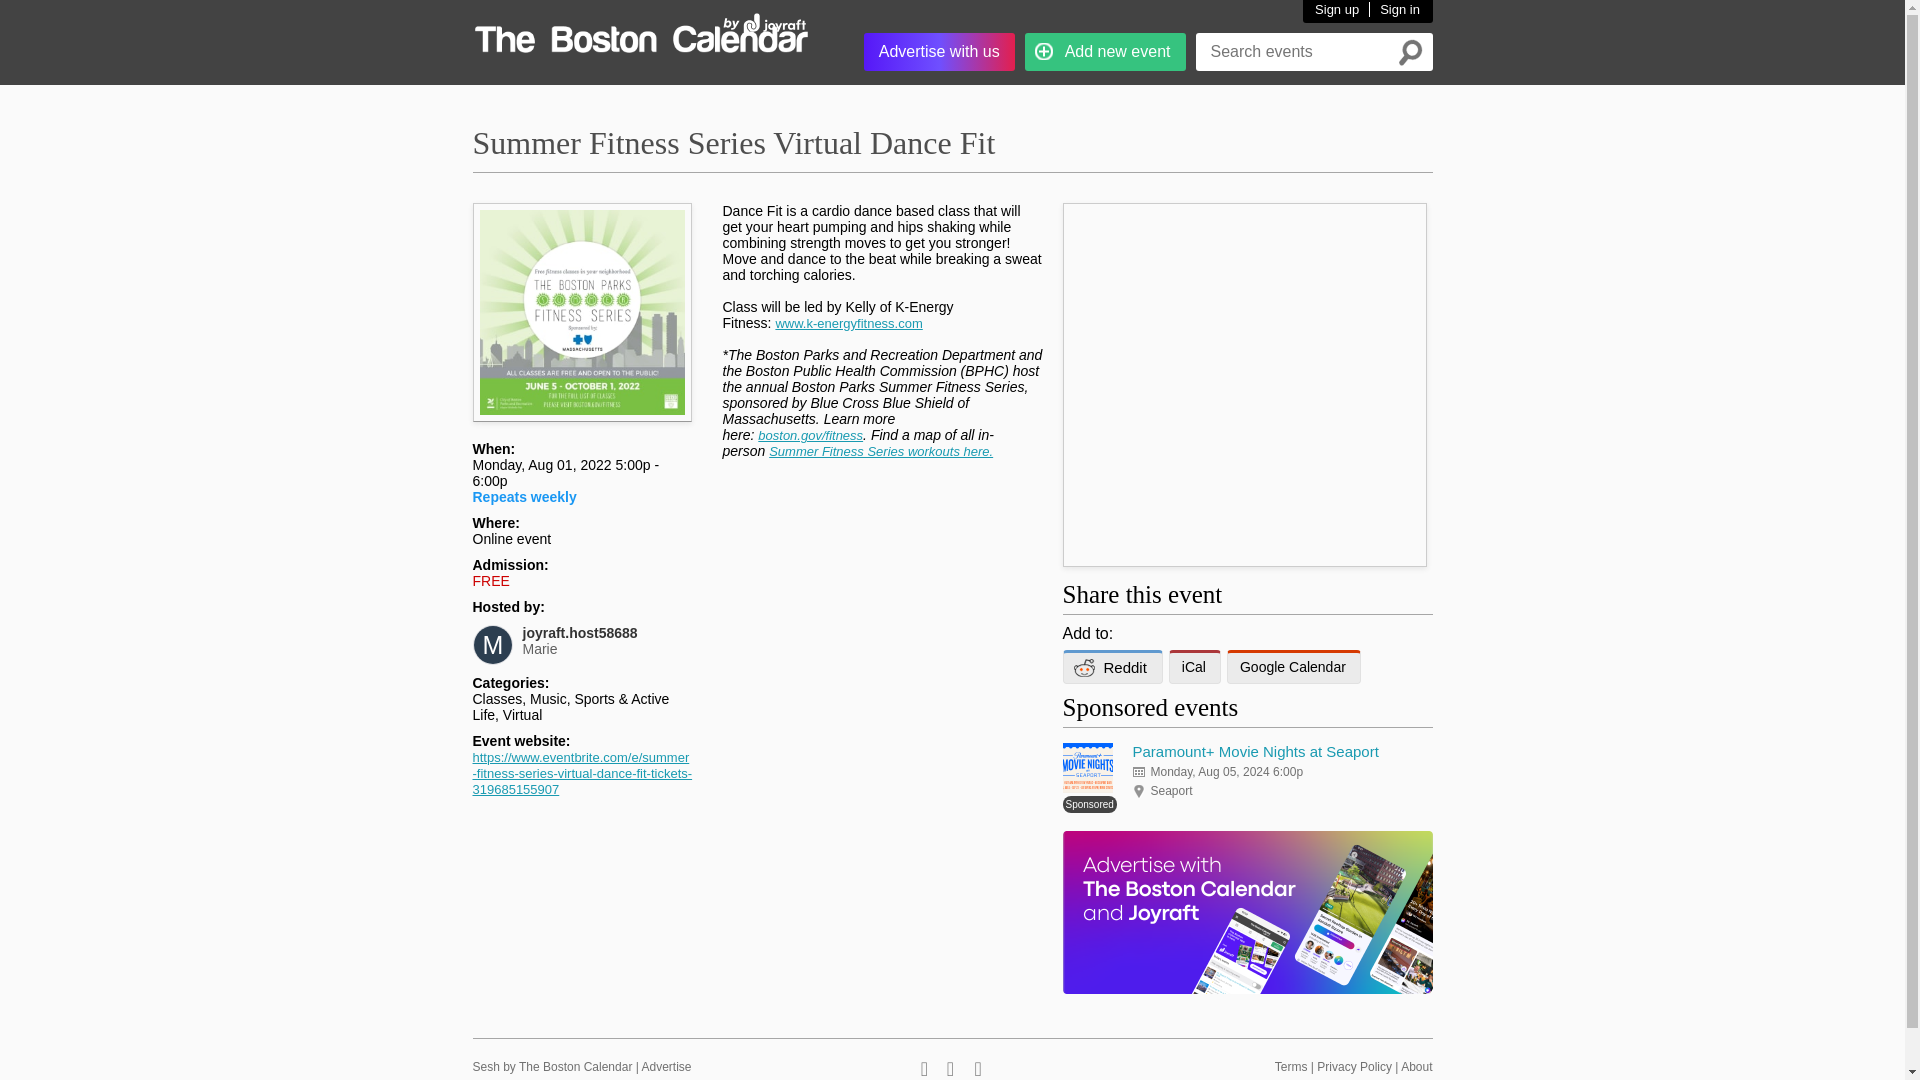  I want to click on BostonCalendar.com, so click(552, 1066).